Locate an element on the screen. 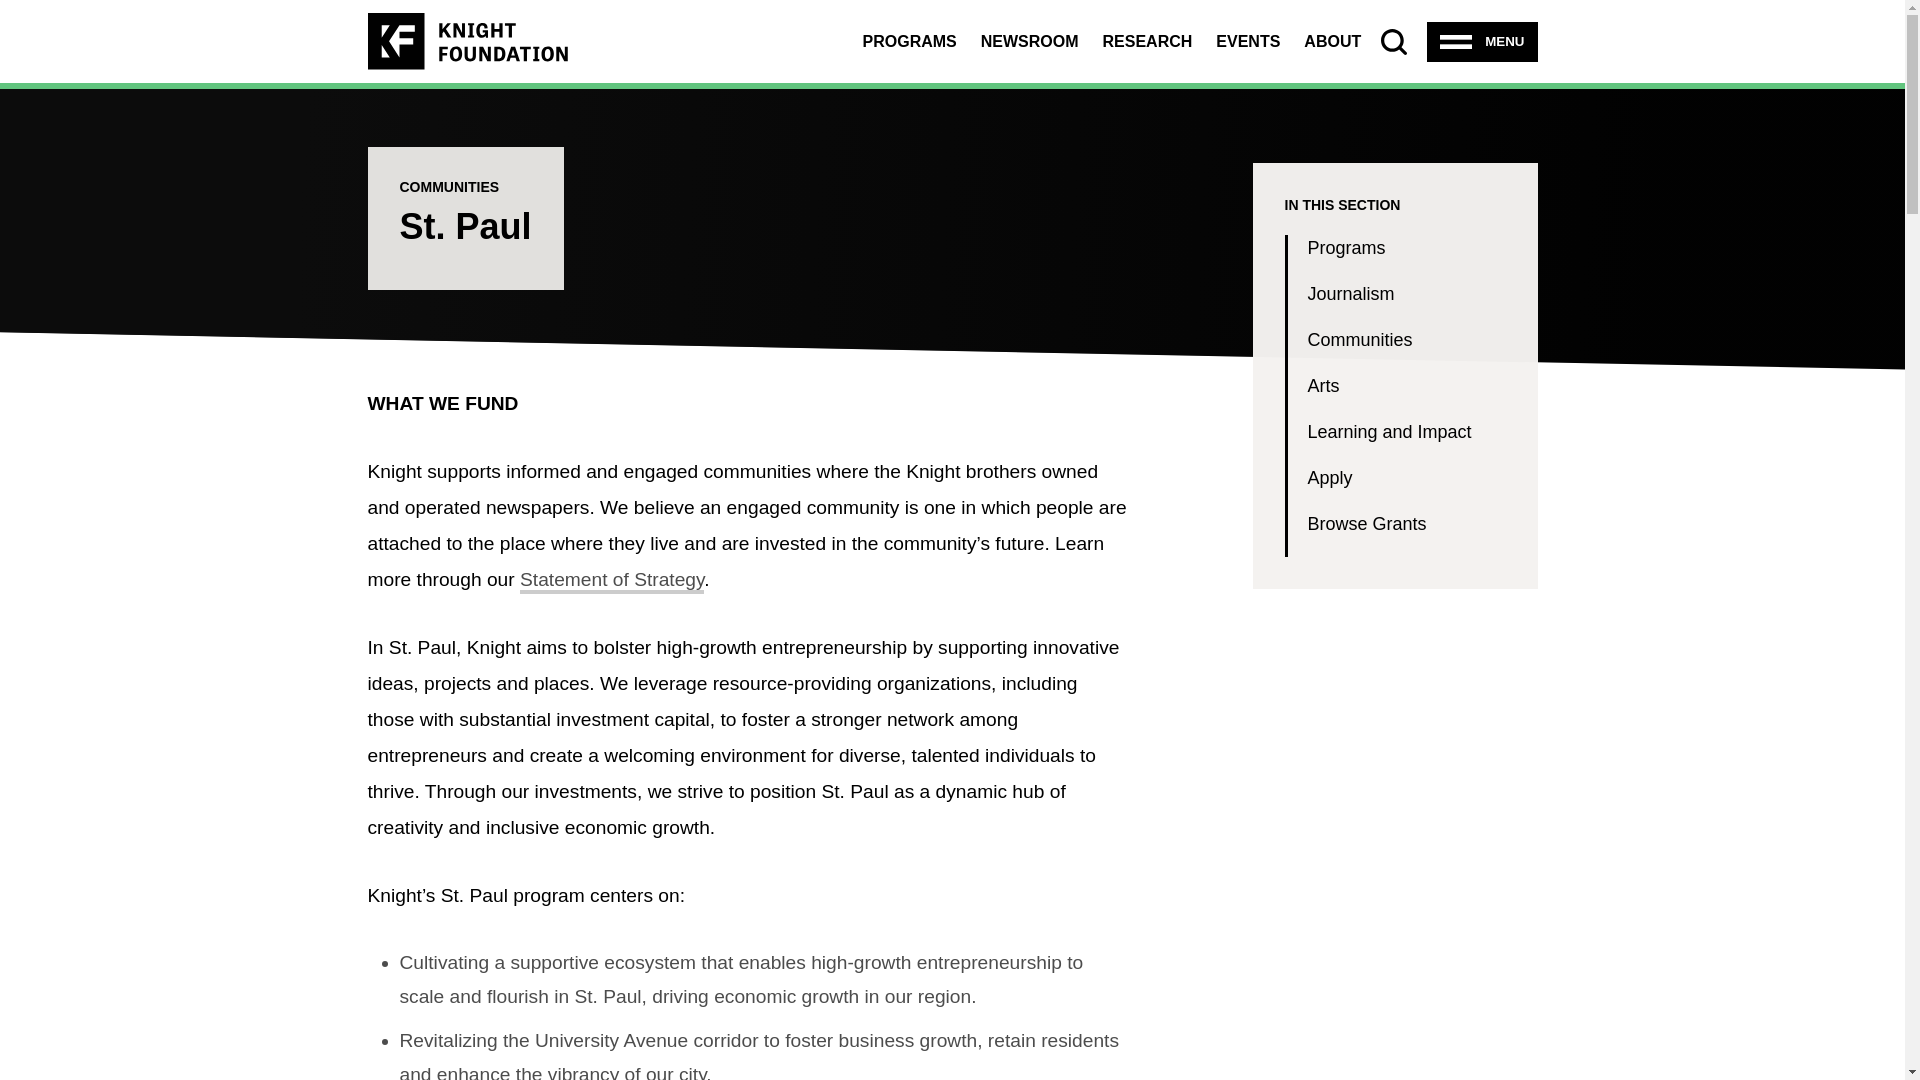  MENU is located at coordinates (1482, 41).